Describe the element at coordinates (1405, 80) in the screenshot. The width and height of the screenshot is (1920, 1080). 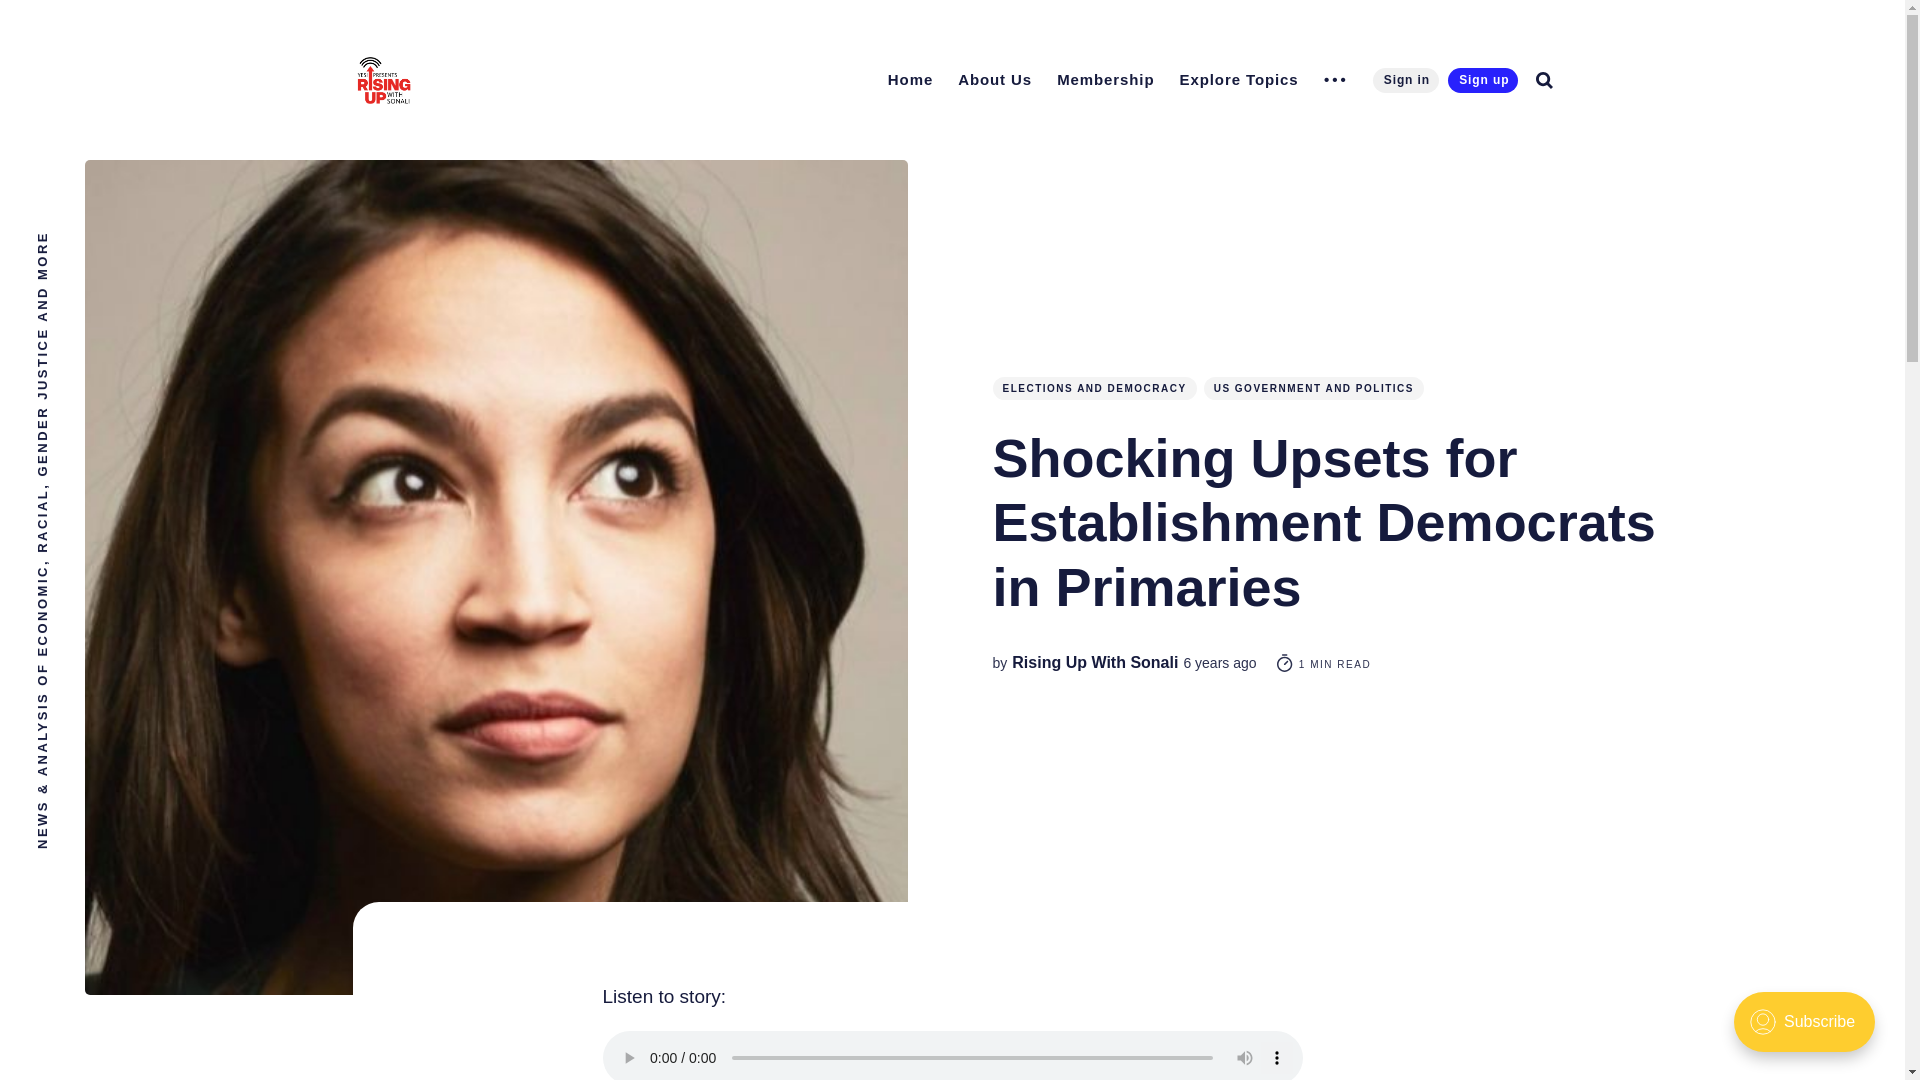
I see `Sign in` at that location.